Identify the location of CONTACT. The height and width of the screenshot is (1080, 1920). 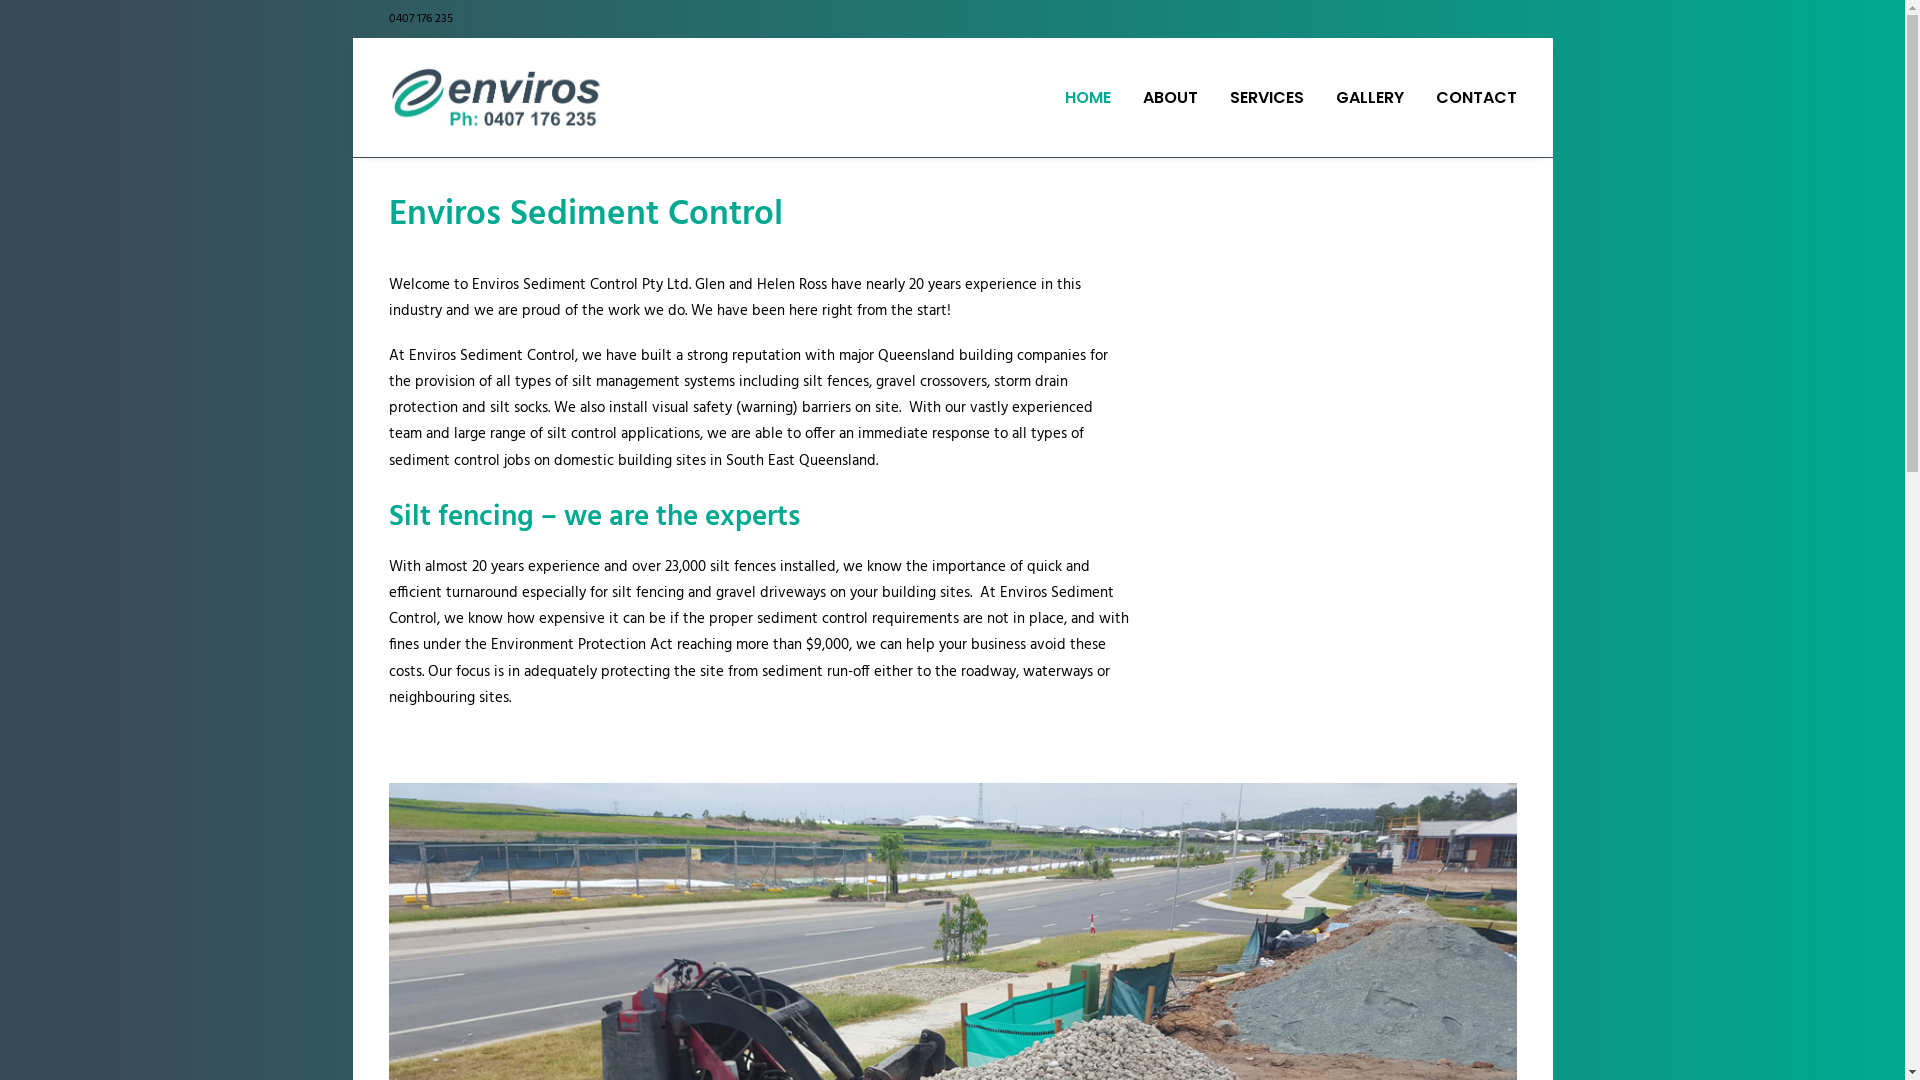
(1470, 98).